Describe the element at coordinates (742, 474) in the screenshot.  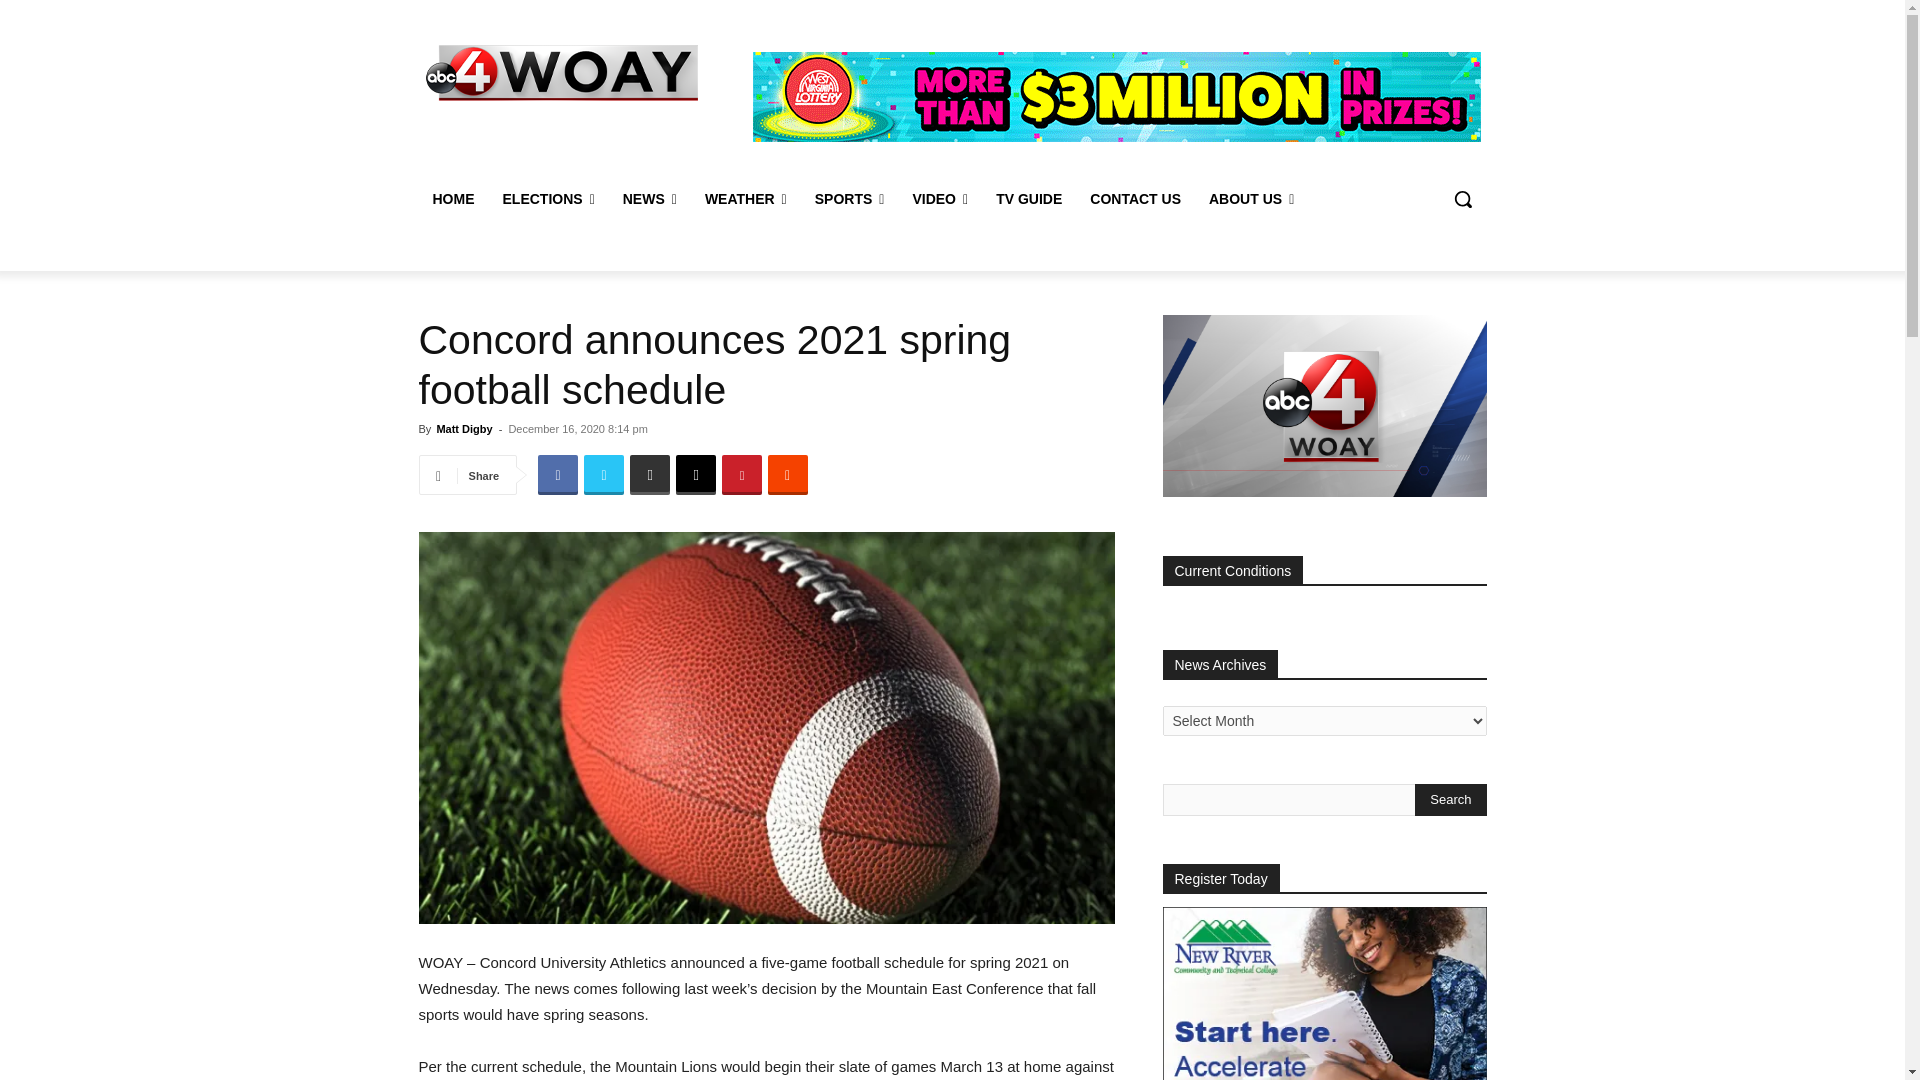
I see `Pinterest` at that location.